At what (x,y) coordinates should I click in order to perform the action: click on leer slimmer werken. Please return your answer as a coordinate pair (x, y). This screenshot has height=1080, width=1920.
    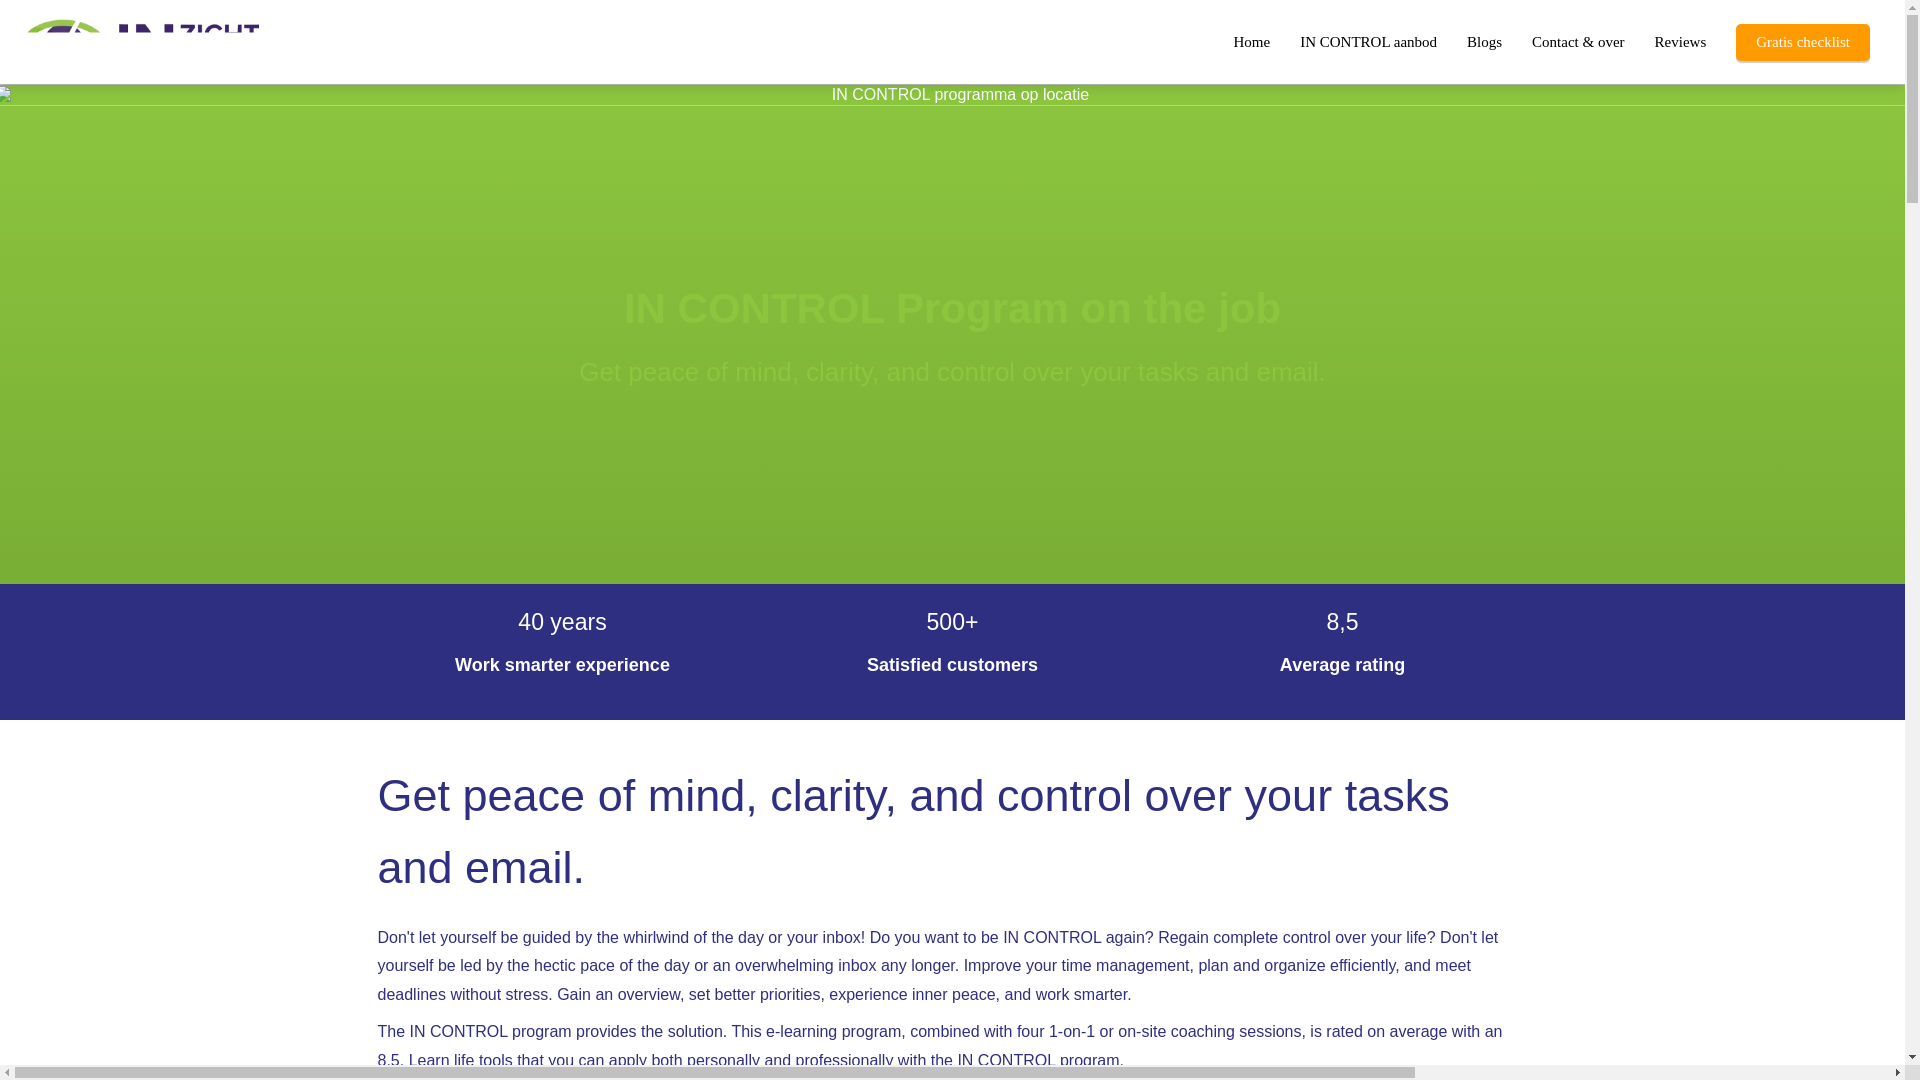
    Looking at the image, I should click on (194, 40).